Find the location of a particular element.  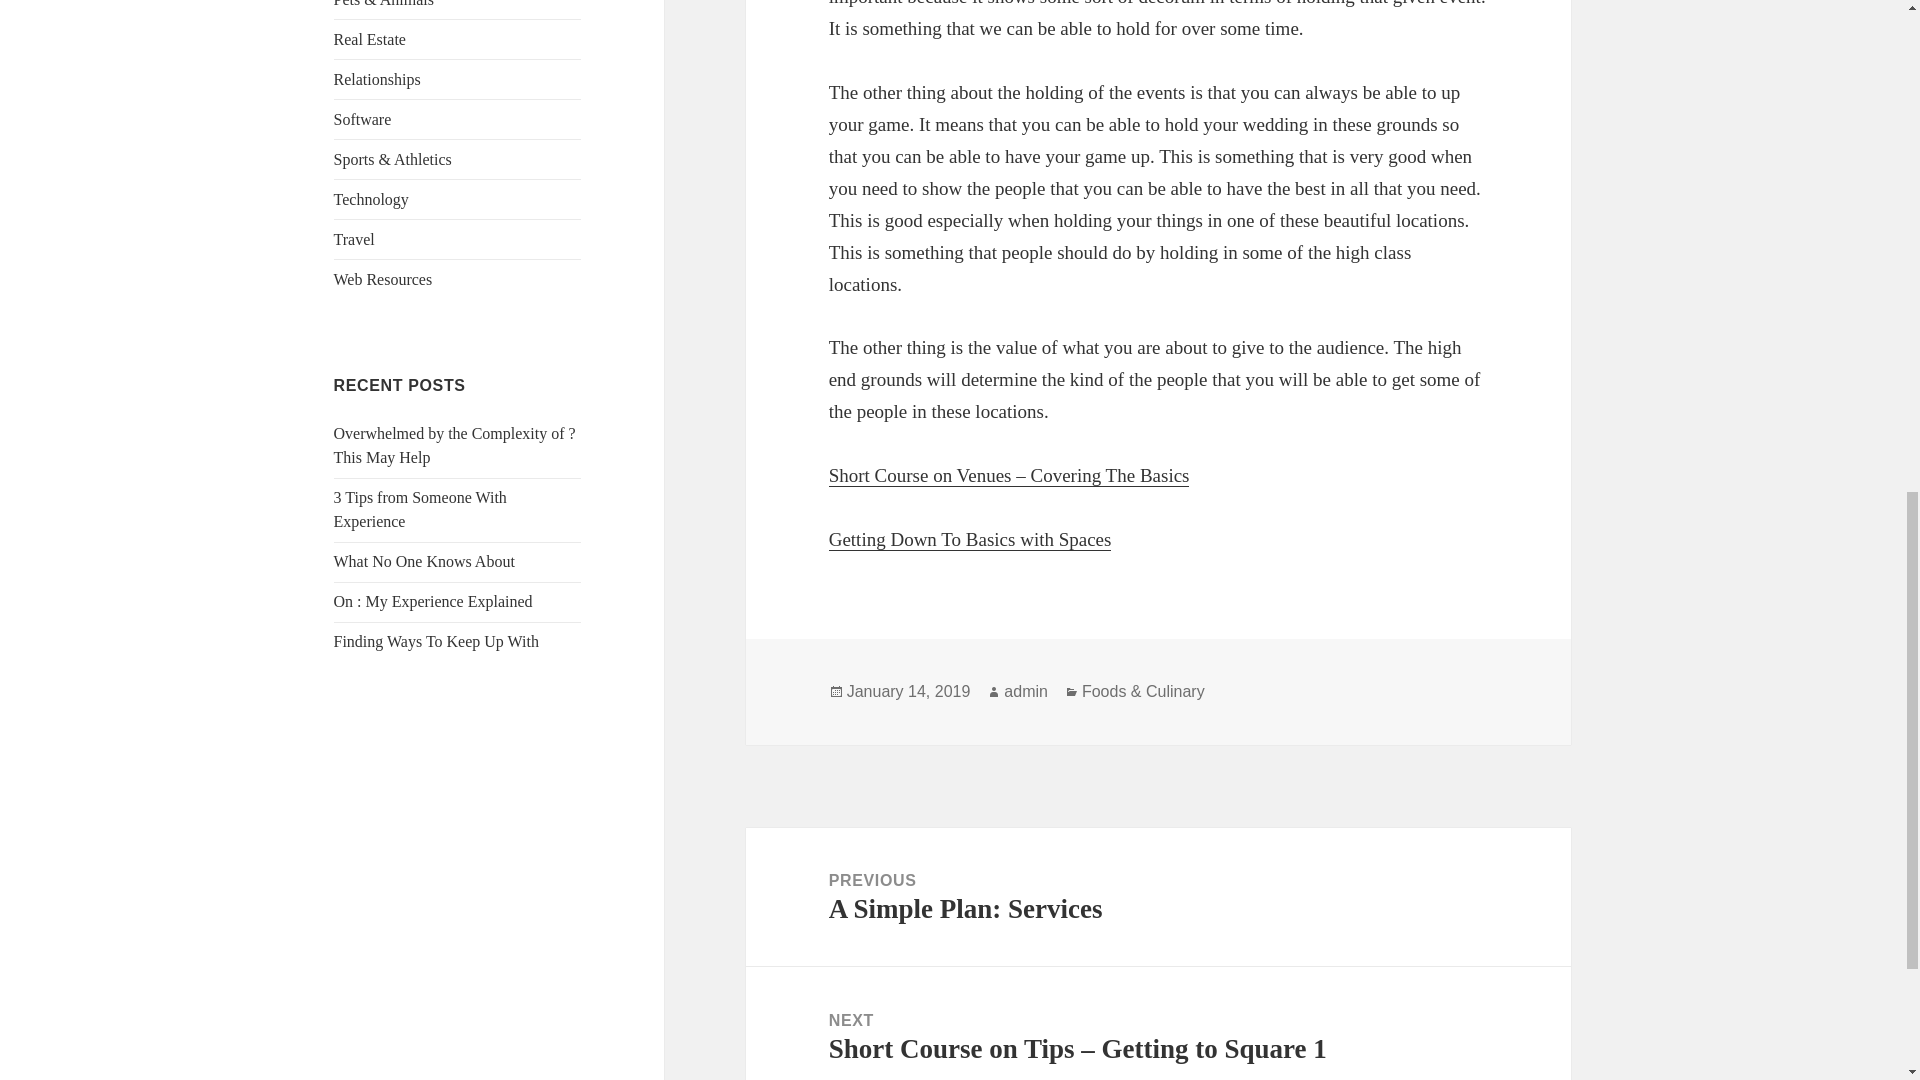

Web Resources is located at coordinates (424, 561).